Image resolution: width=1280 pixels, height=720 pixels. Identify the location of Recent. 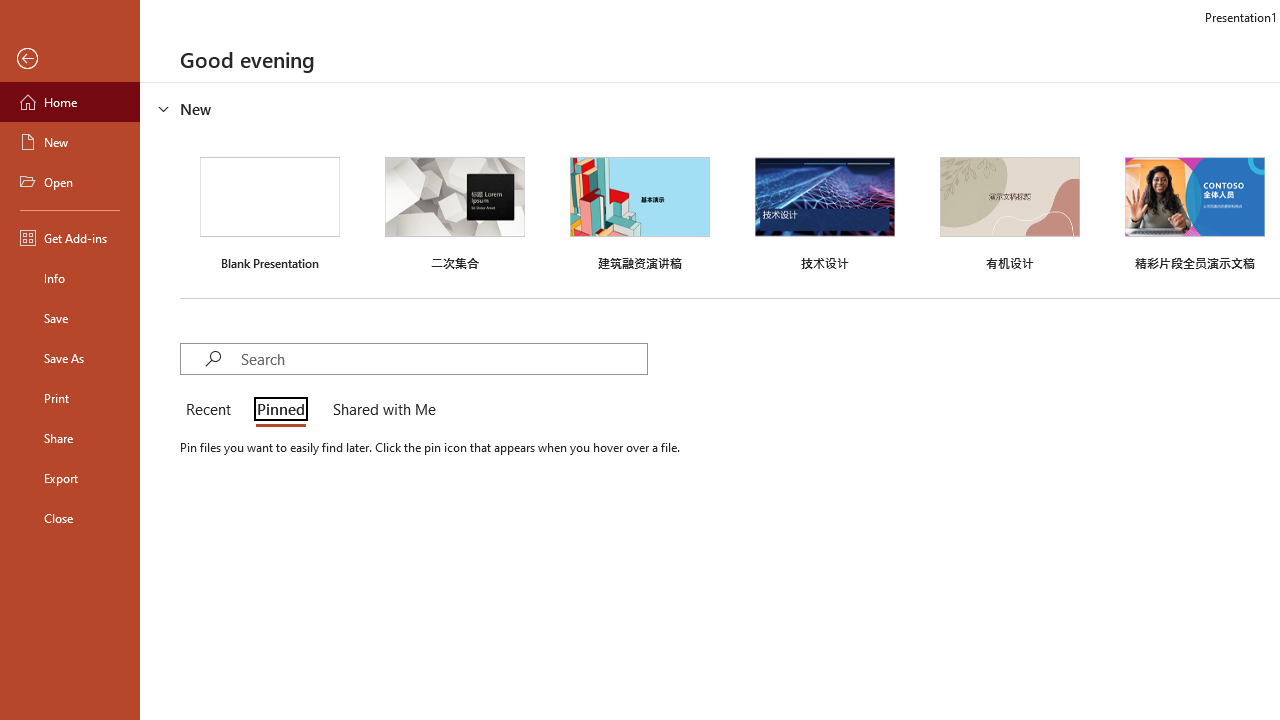
(212, 410).